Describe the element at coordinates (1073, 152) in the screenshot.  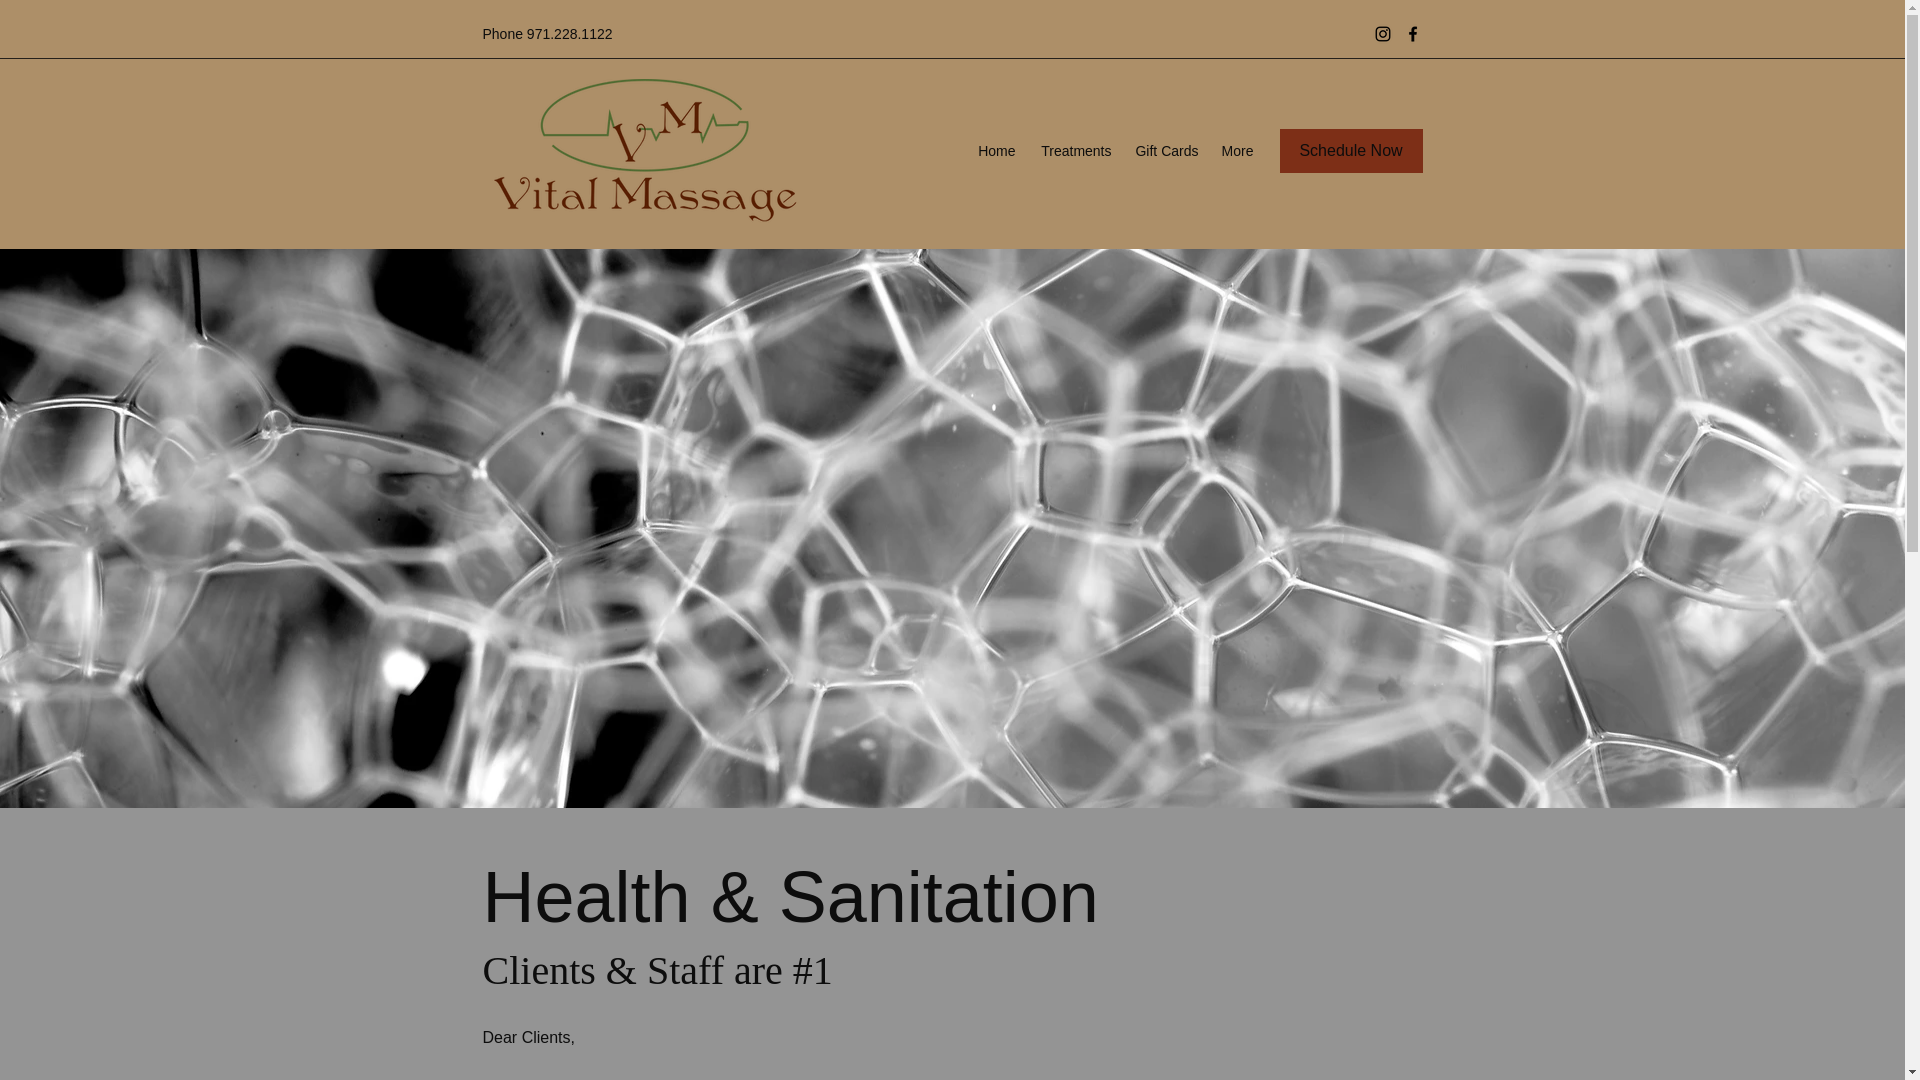
I see `Treatments` at that location.